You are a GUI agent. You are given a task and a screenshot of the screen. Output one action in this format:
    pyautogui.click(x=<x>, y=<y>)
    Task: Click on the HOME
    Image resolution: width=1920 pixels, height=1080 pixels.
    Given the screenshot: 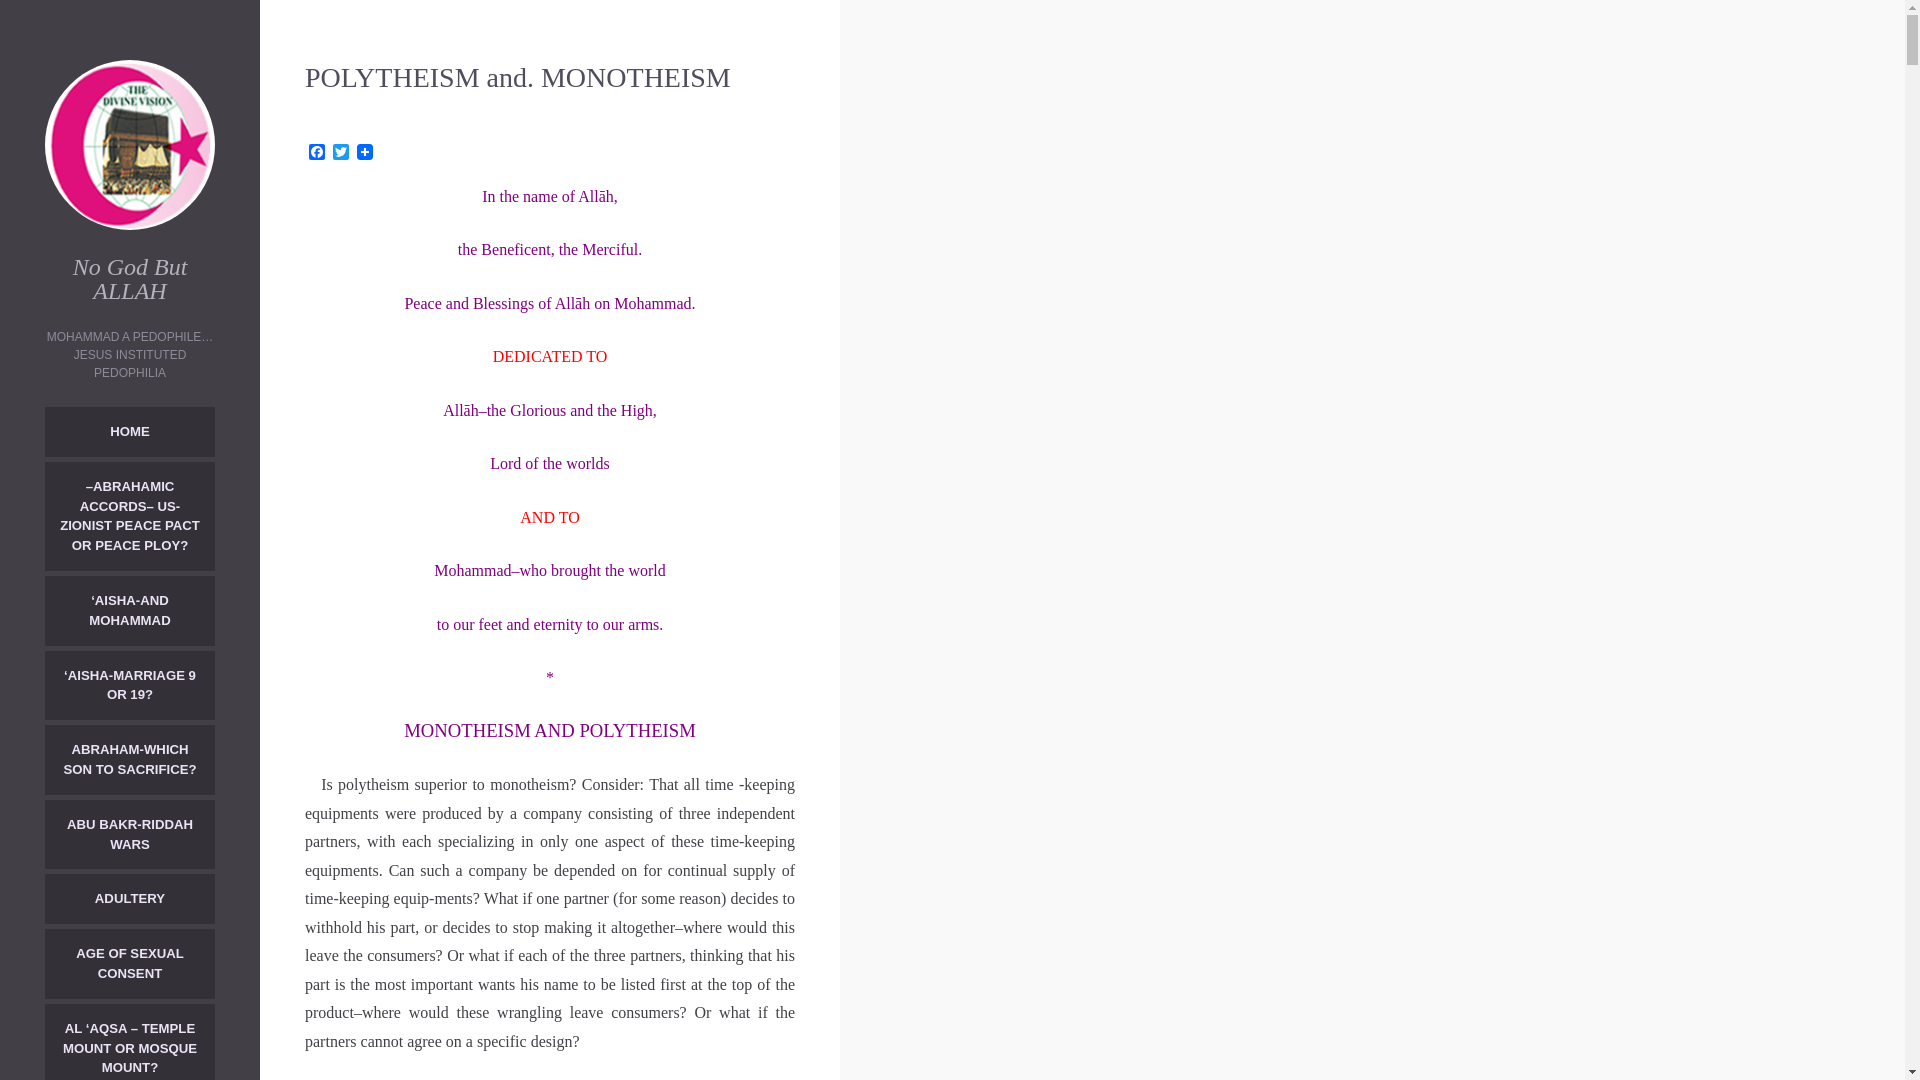 What is the action you would take?
    pyautogui.click(x=130, y=432)
    